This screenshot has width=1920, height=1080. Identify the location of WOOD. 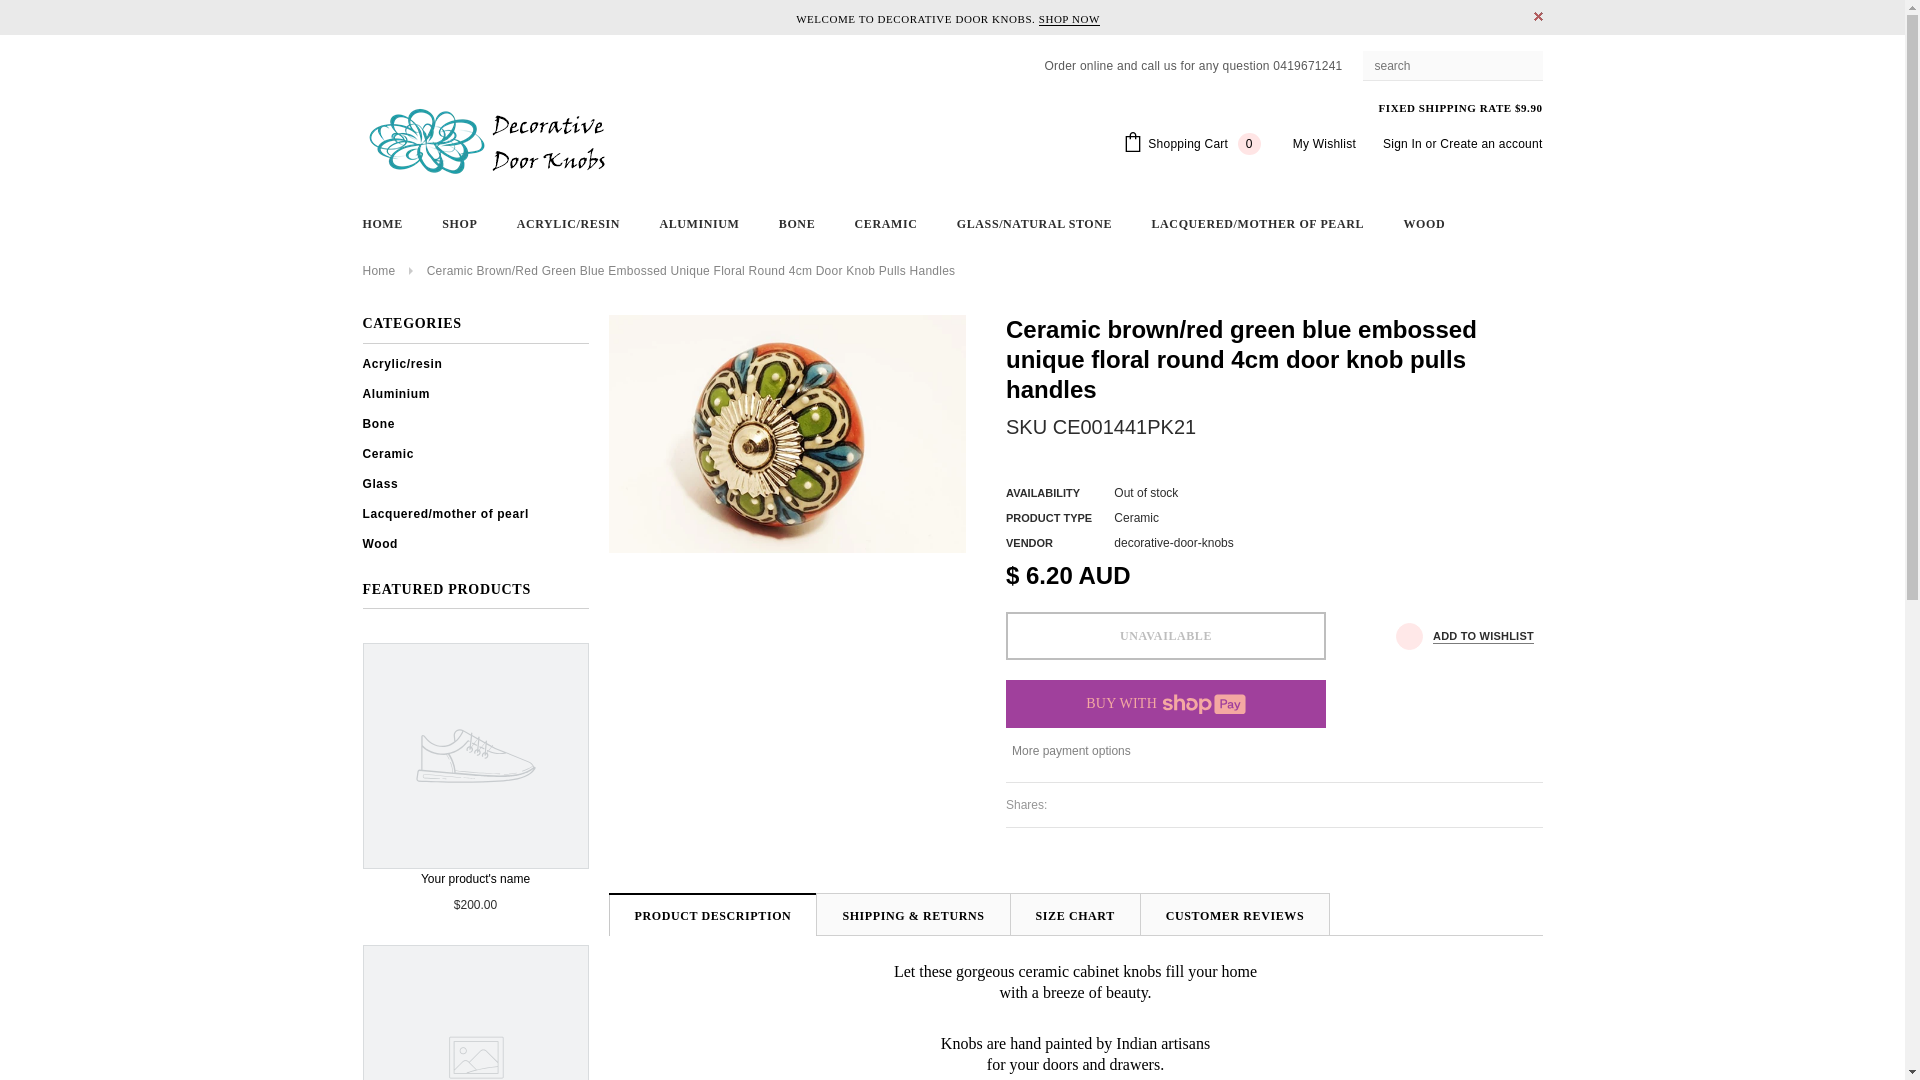
(1424, 224).